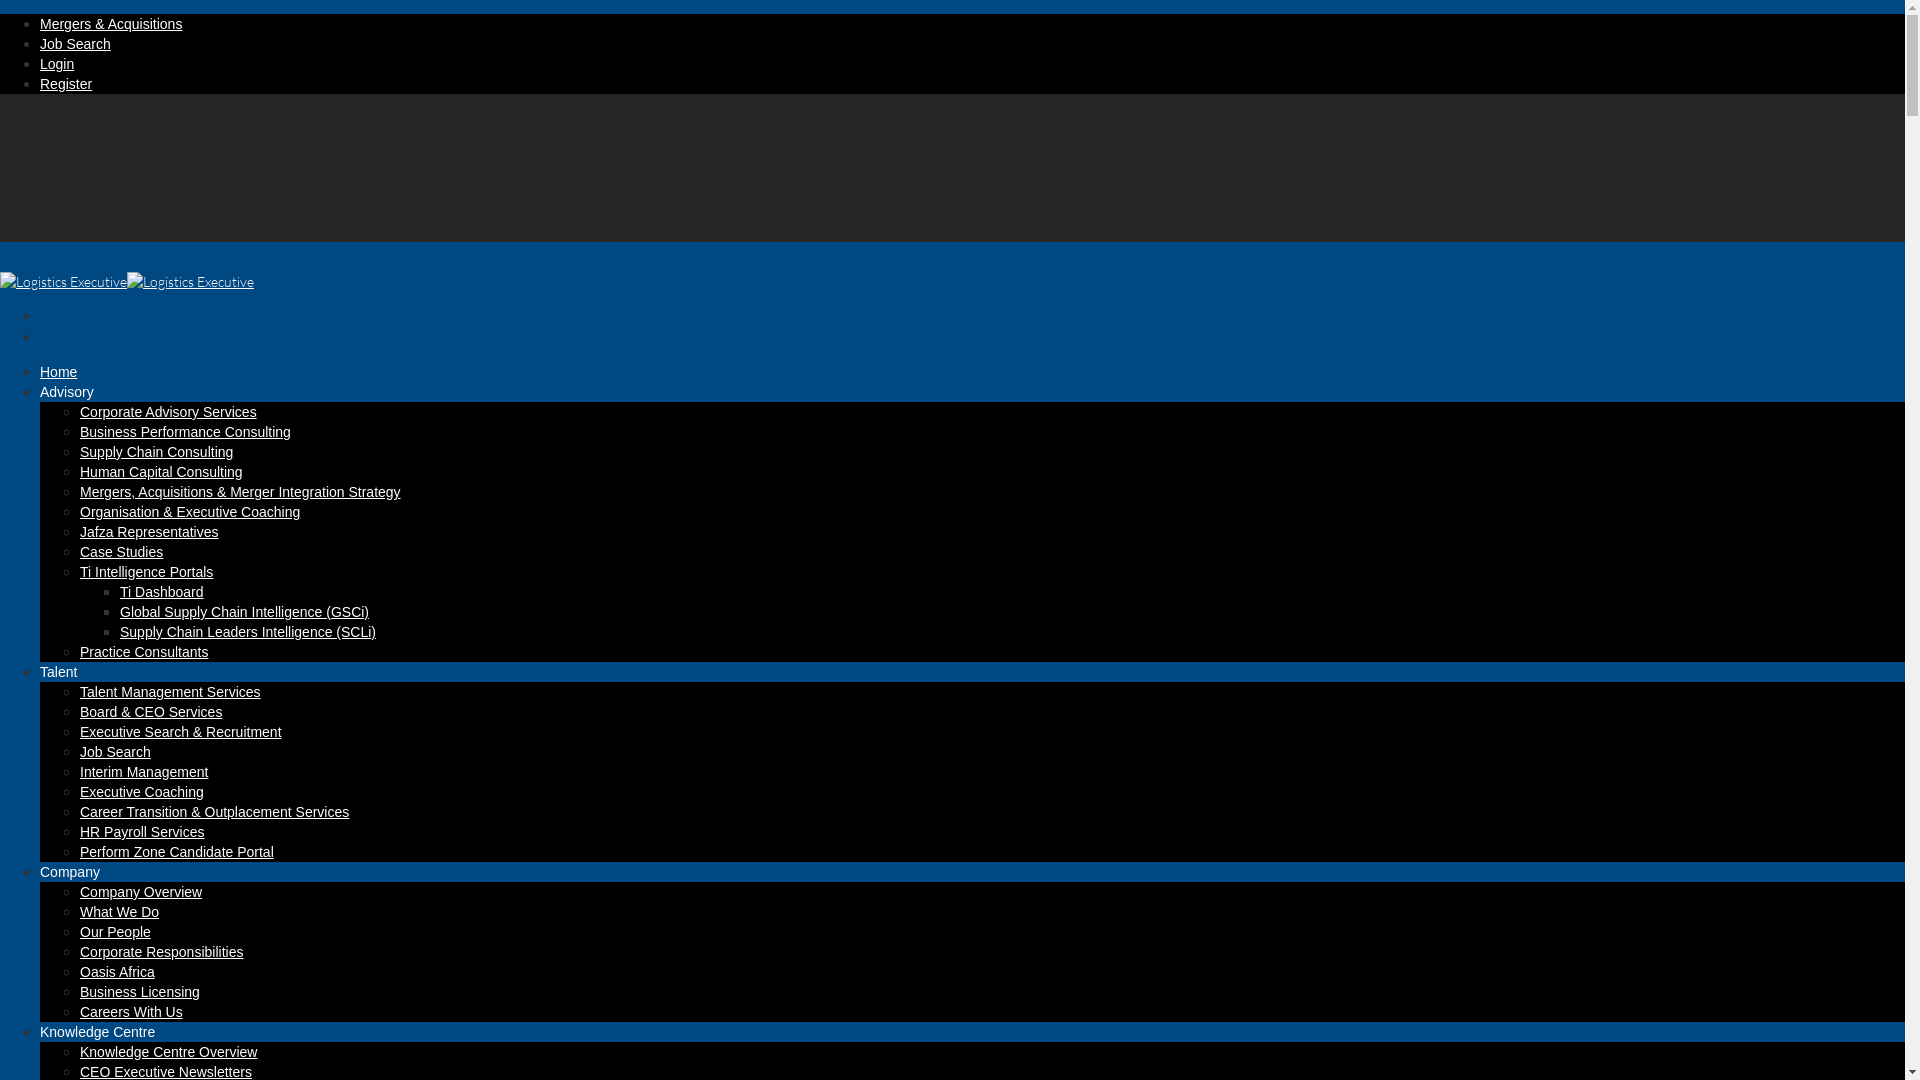 This screenshot has width=1920, height=1080. I want to click on Practice Consultants, so click(144, 652).